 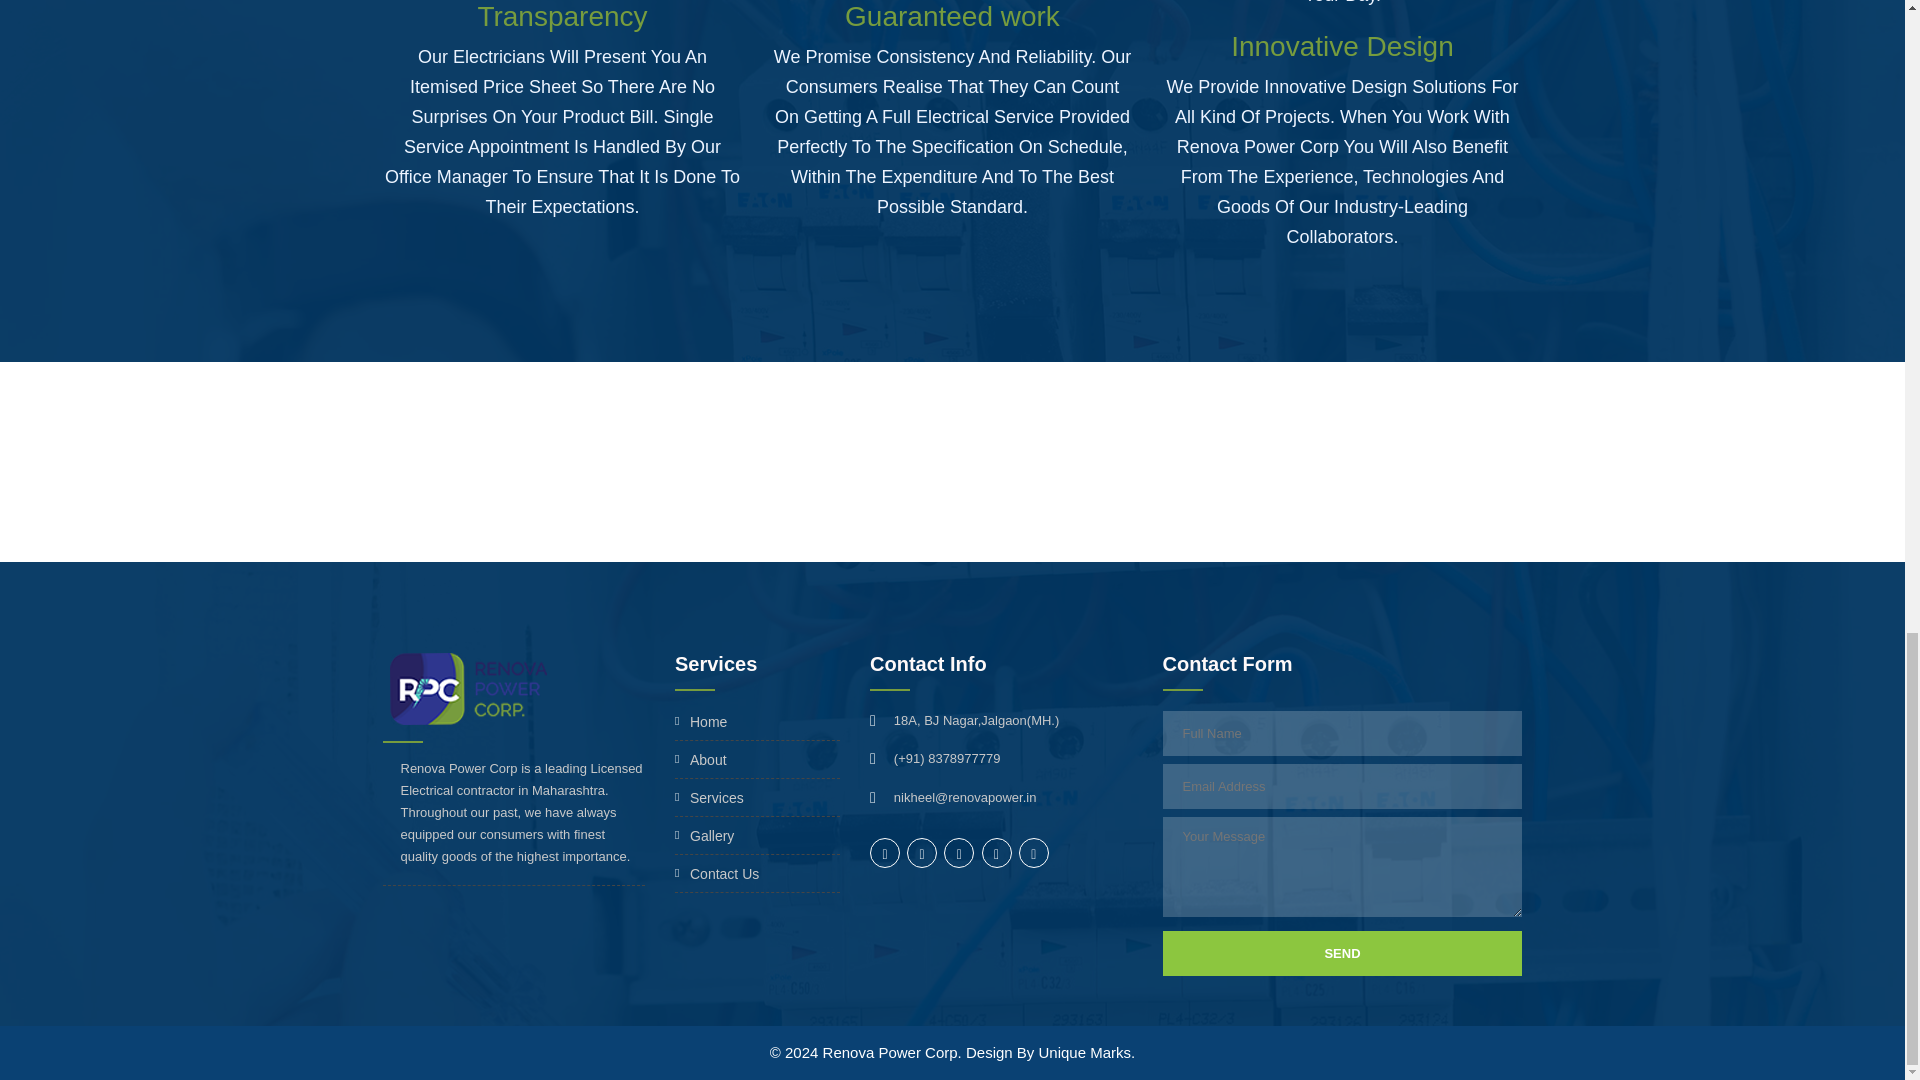 I want to click on Contact Us, so click(x=758, y=877).